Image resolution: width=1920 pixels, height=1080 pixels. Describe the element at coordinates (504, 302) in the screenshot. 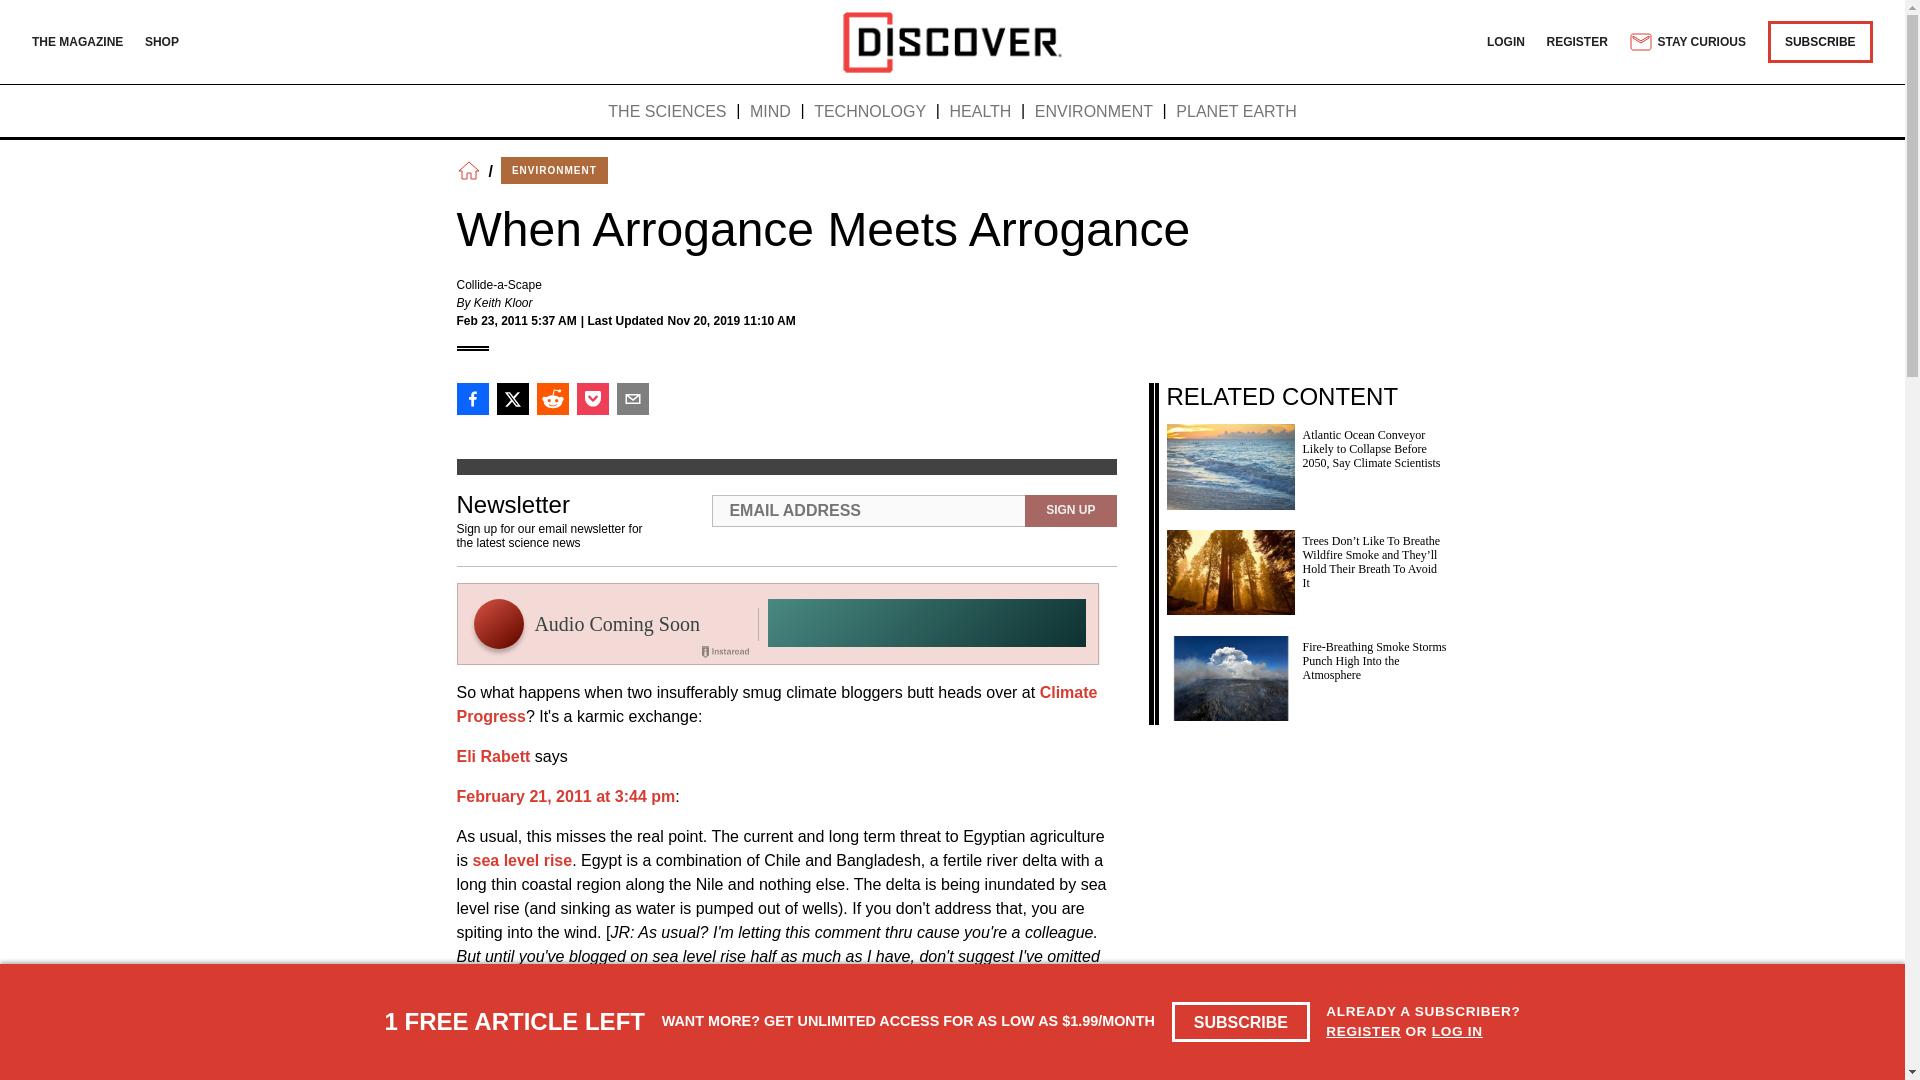

I see `Keith Kloor` at that location.